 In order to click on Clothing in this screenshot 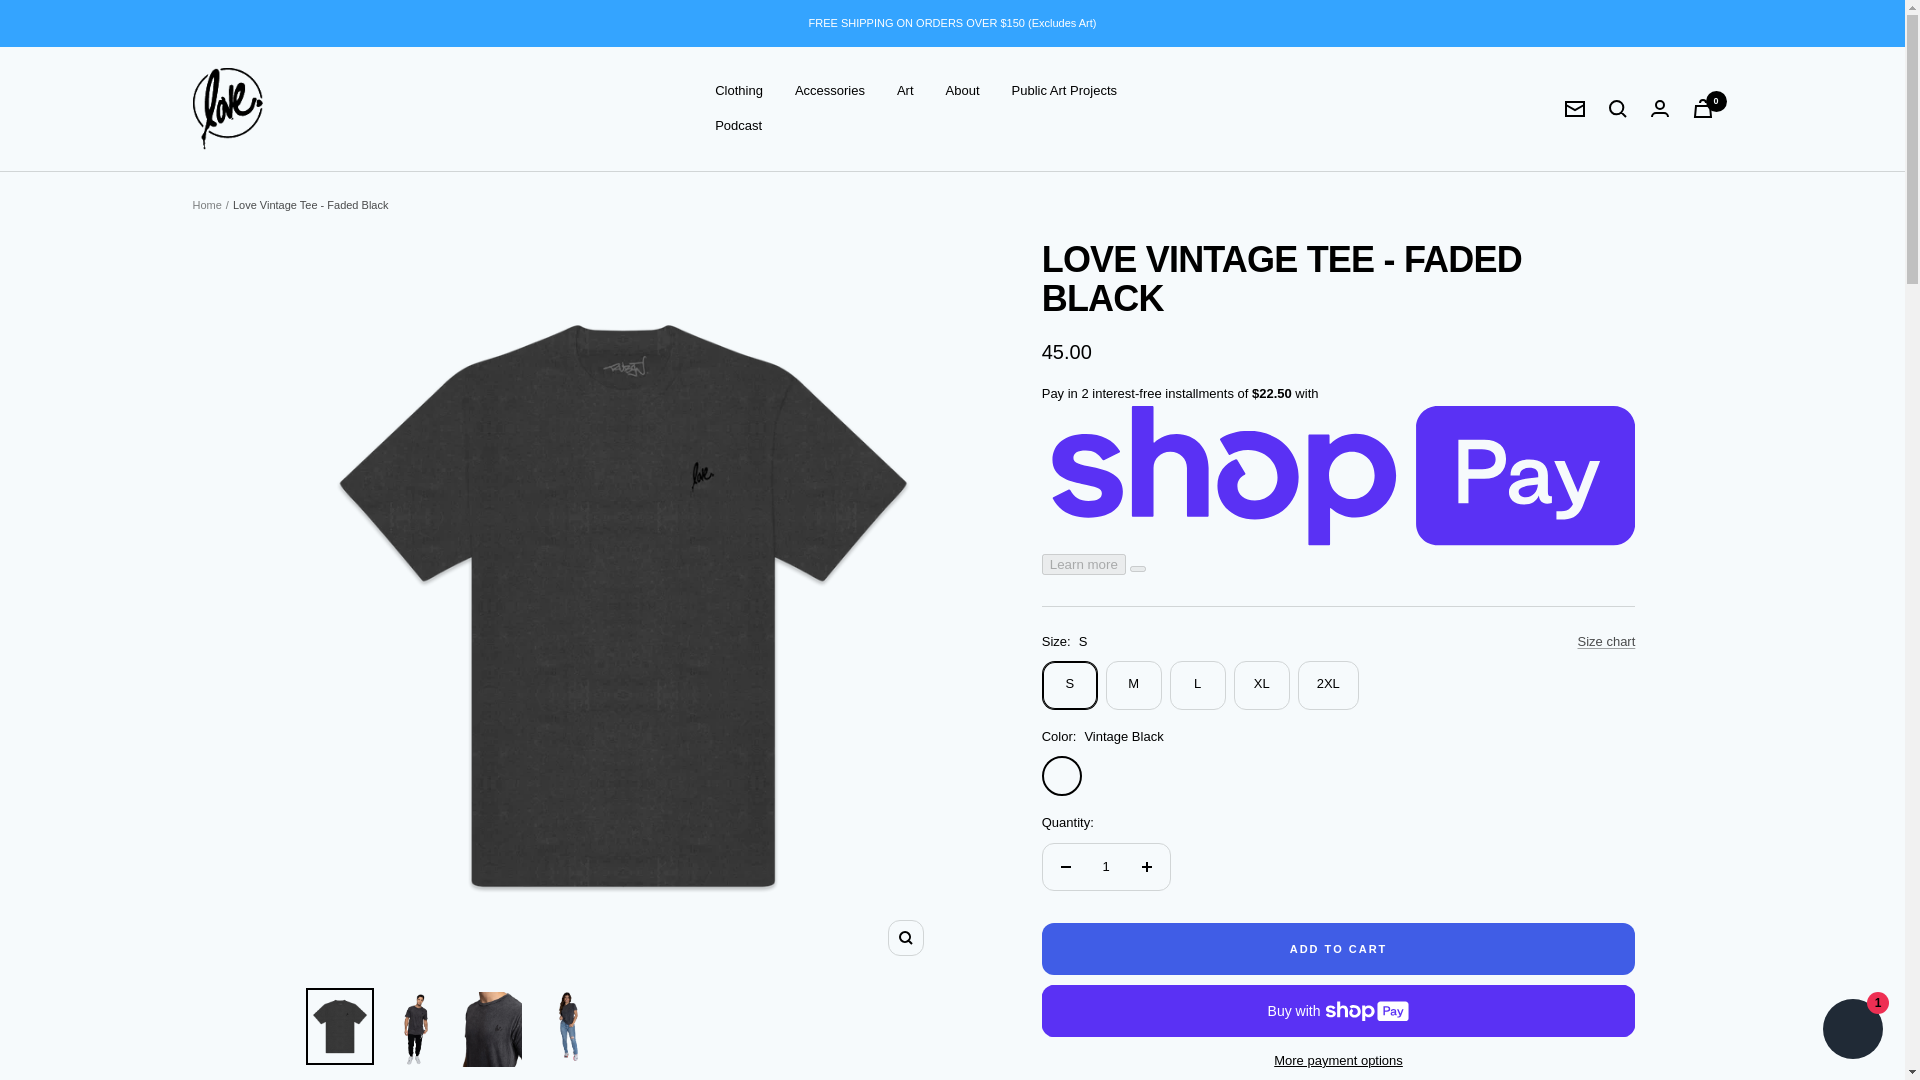, I will do `click(738, 90)`.